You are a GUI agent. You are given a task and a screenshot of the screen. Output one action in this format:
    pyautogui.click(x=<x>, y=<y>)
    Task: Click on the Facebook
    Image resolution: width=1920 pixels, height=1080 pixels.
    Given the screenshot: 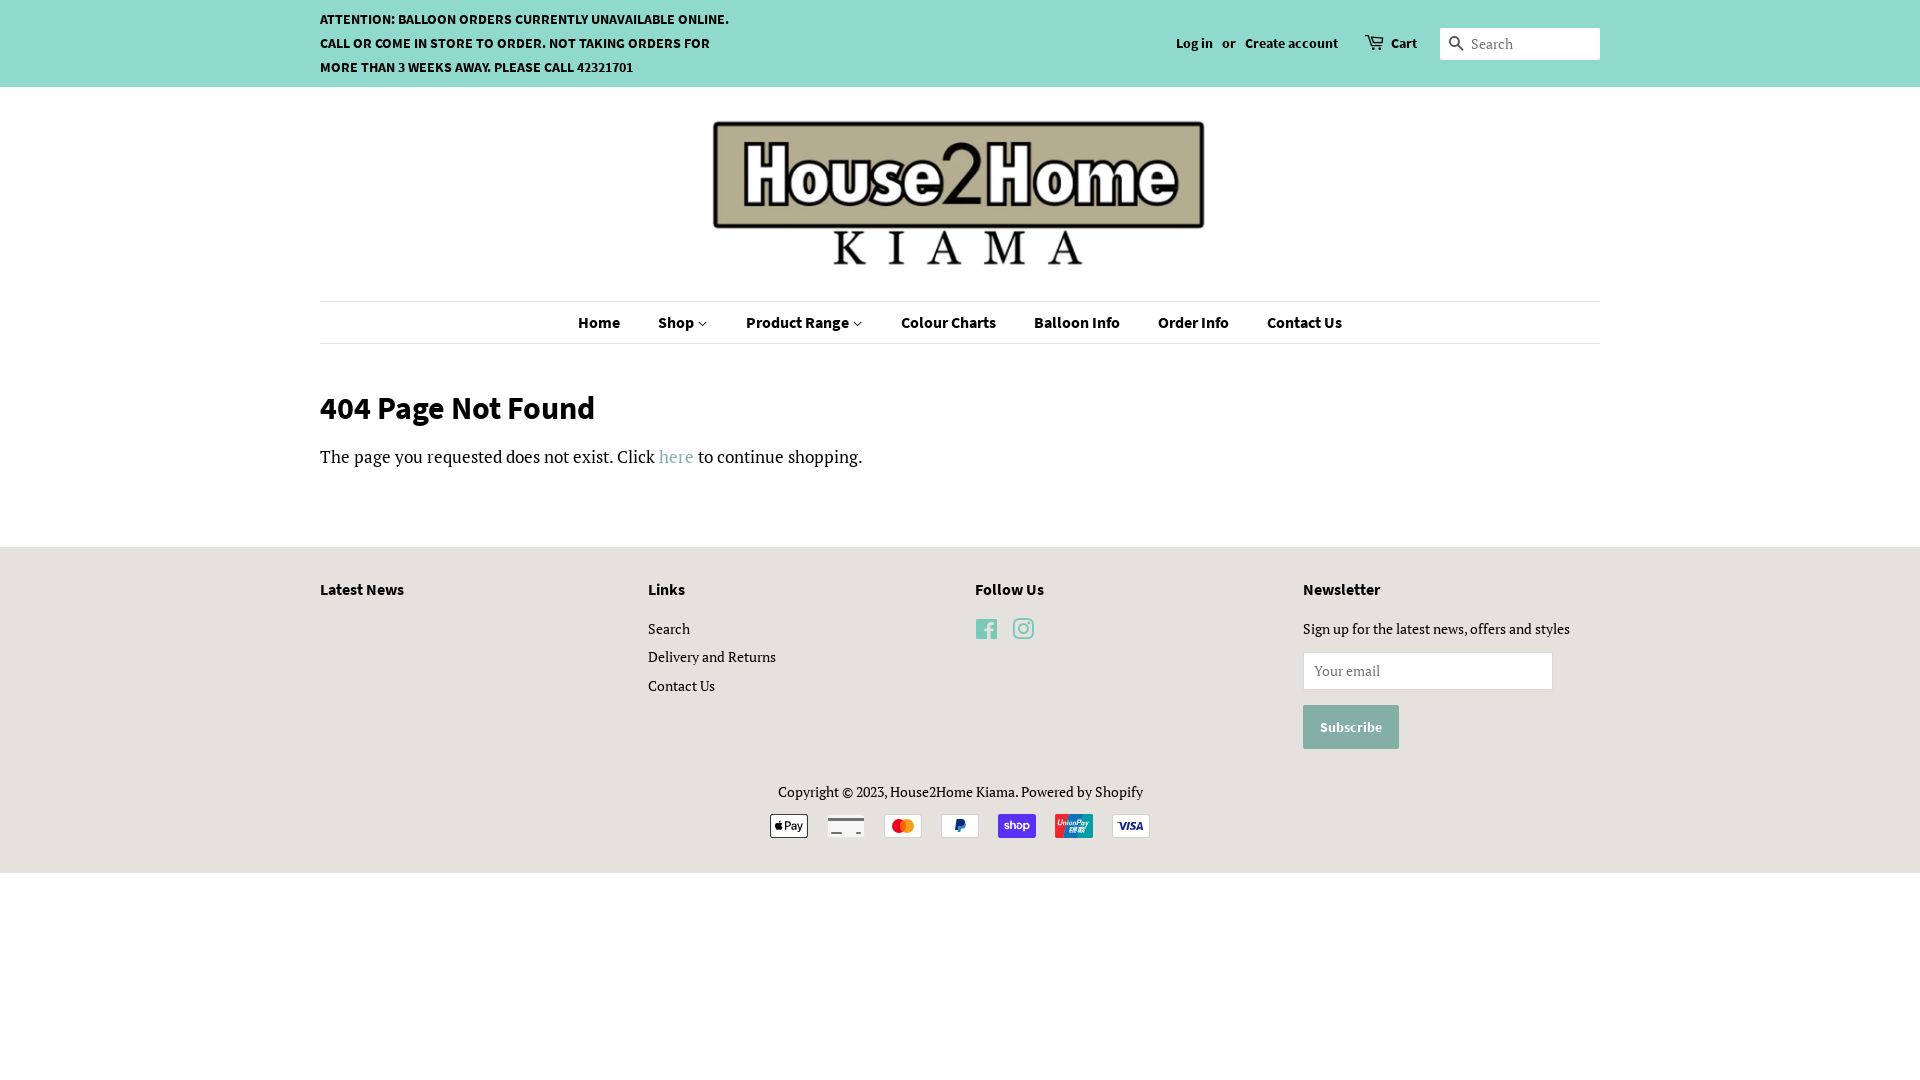 What is the action you would take?
    pyautogui.click(x=986, y=632)
    